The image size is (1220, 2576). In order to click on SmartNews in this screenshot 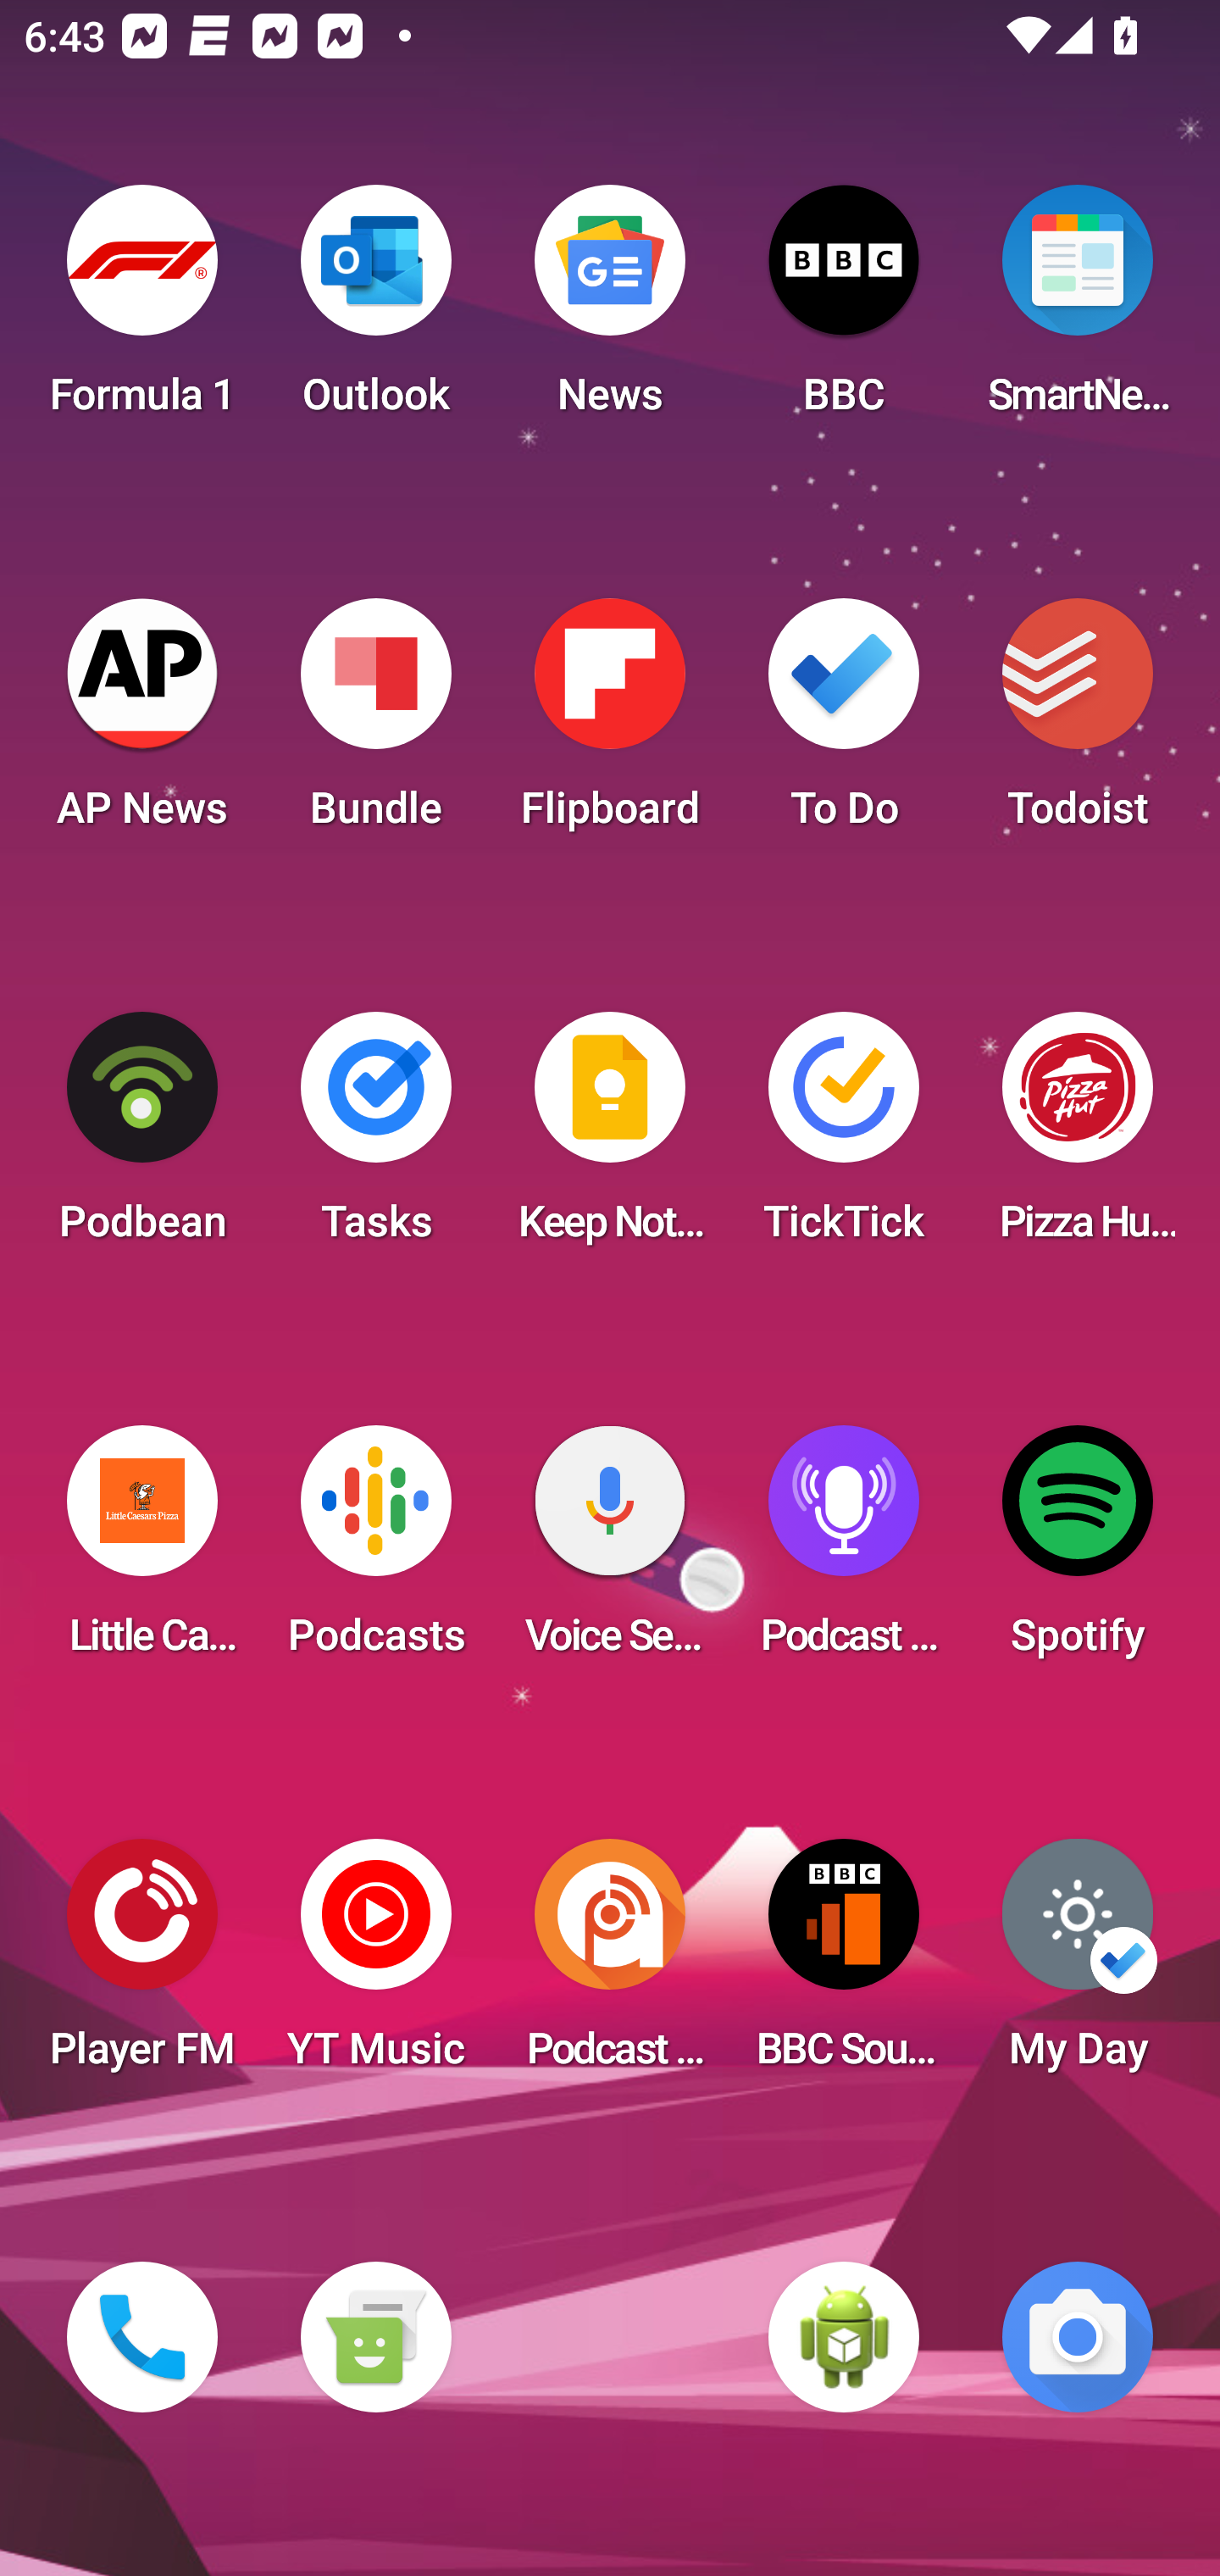, I will do `click(1078, 310)`.